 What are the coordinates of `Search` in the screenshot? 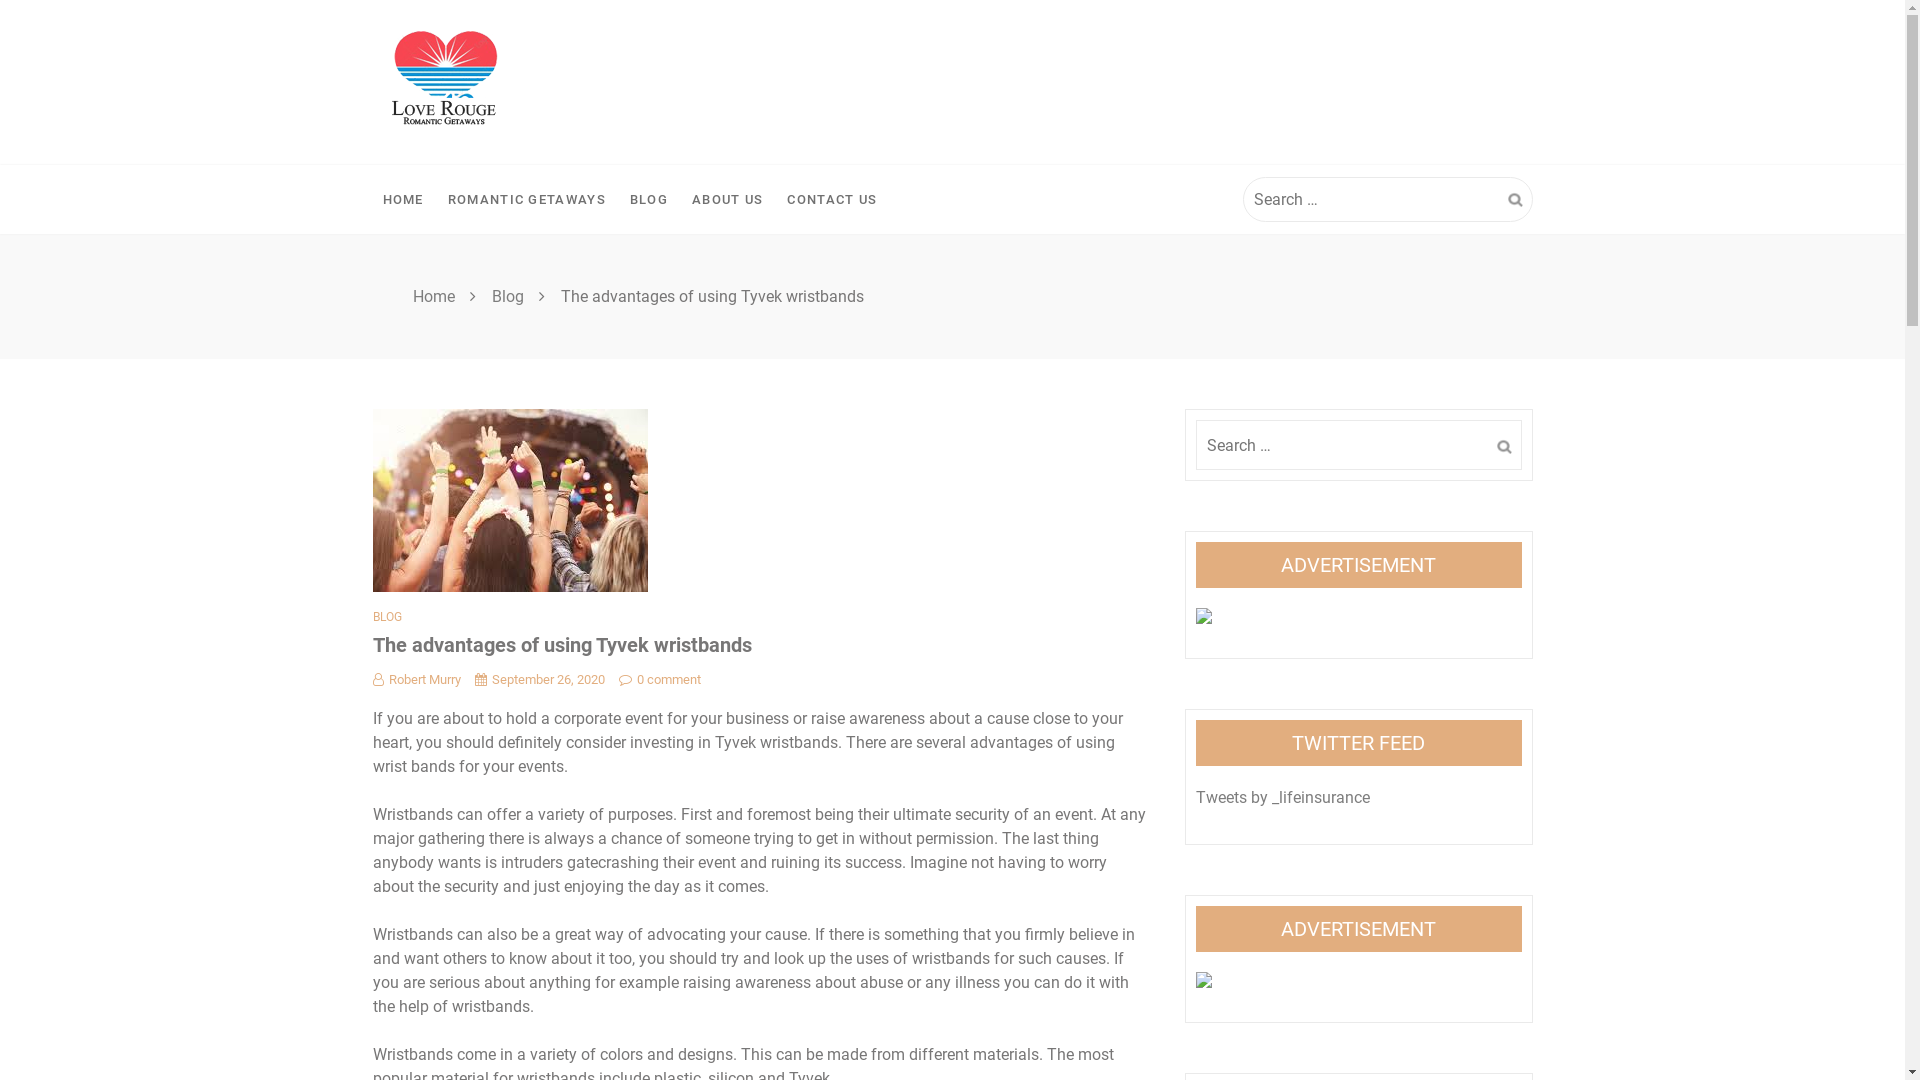 It's located at (1516, 200).